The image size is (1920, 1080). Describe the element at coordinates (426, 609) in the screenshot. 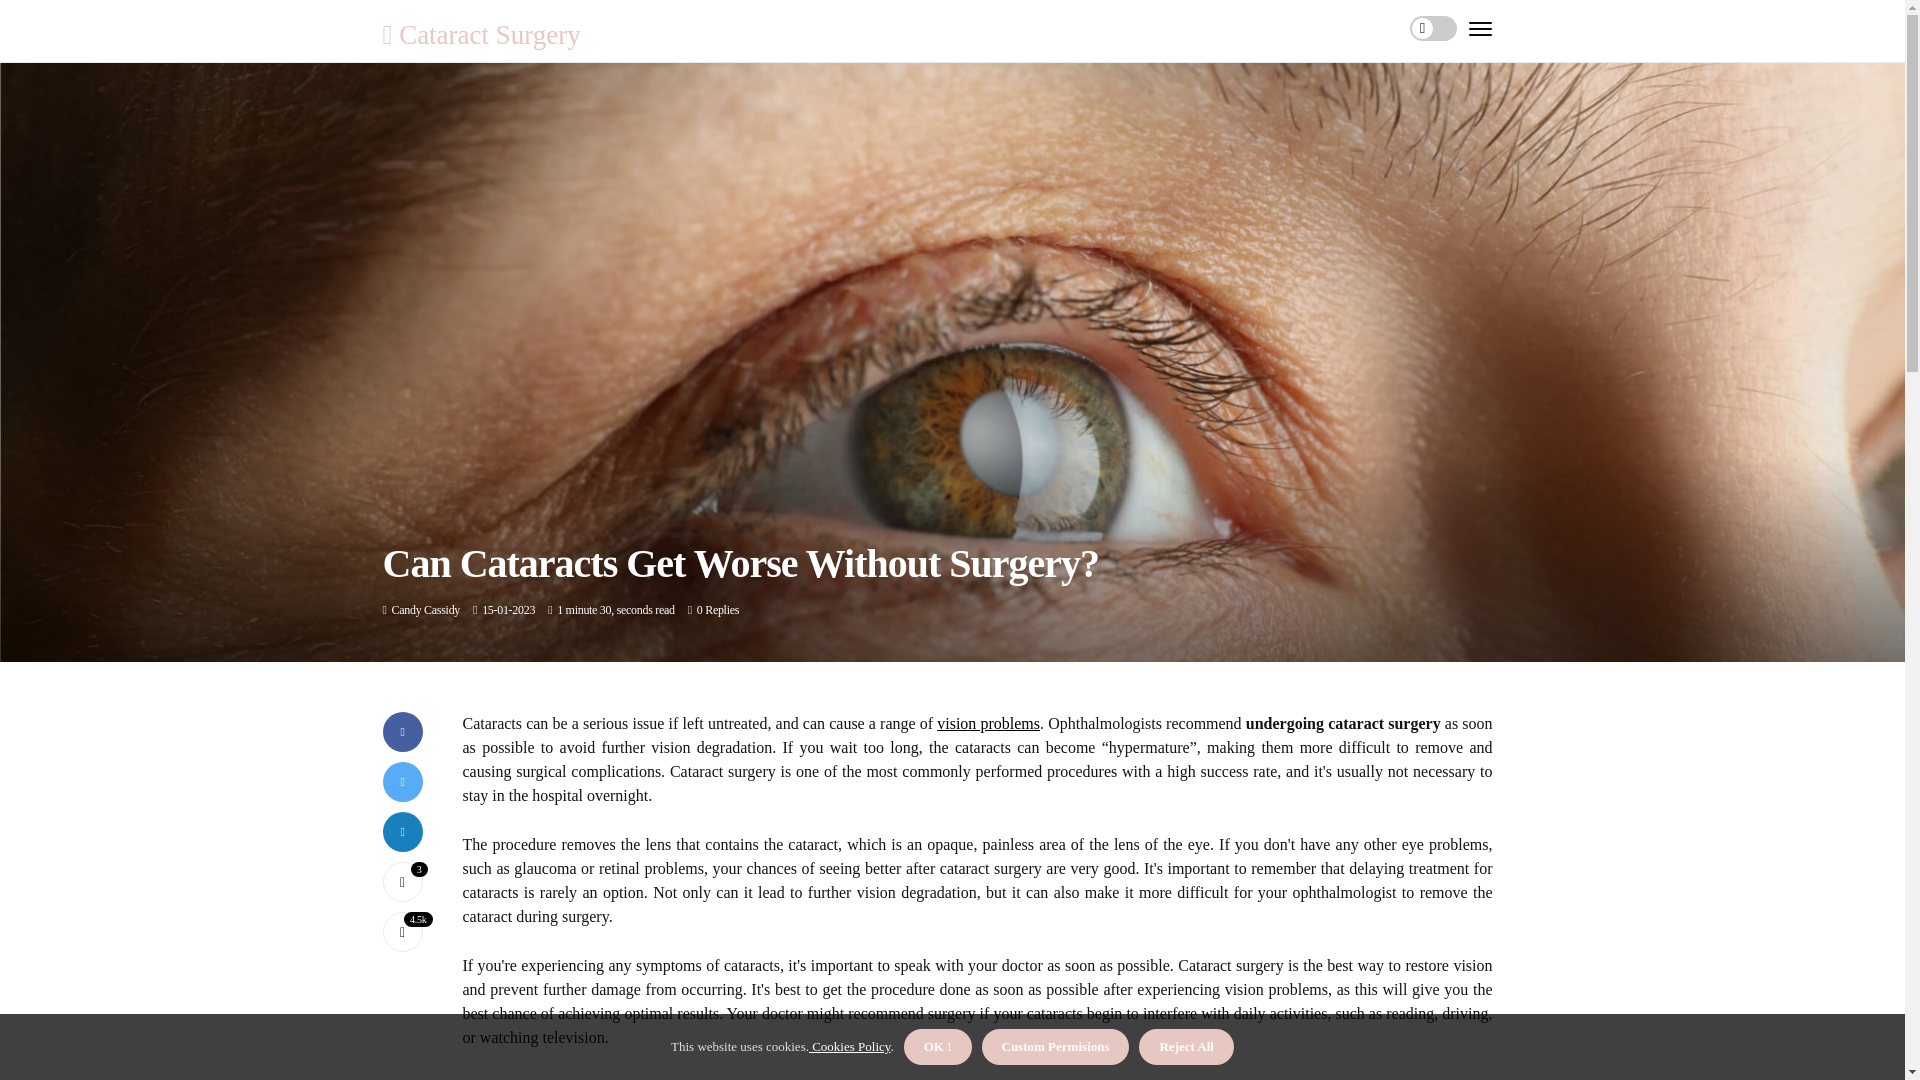

I see `Candy Cassidy` at that location.